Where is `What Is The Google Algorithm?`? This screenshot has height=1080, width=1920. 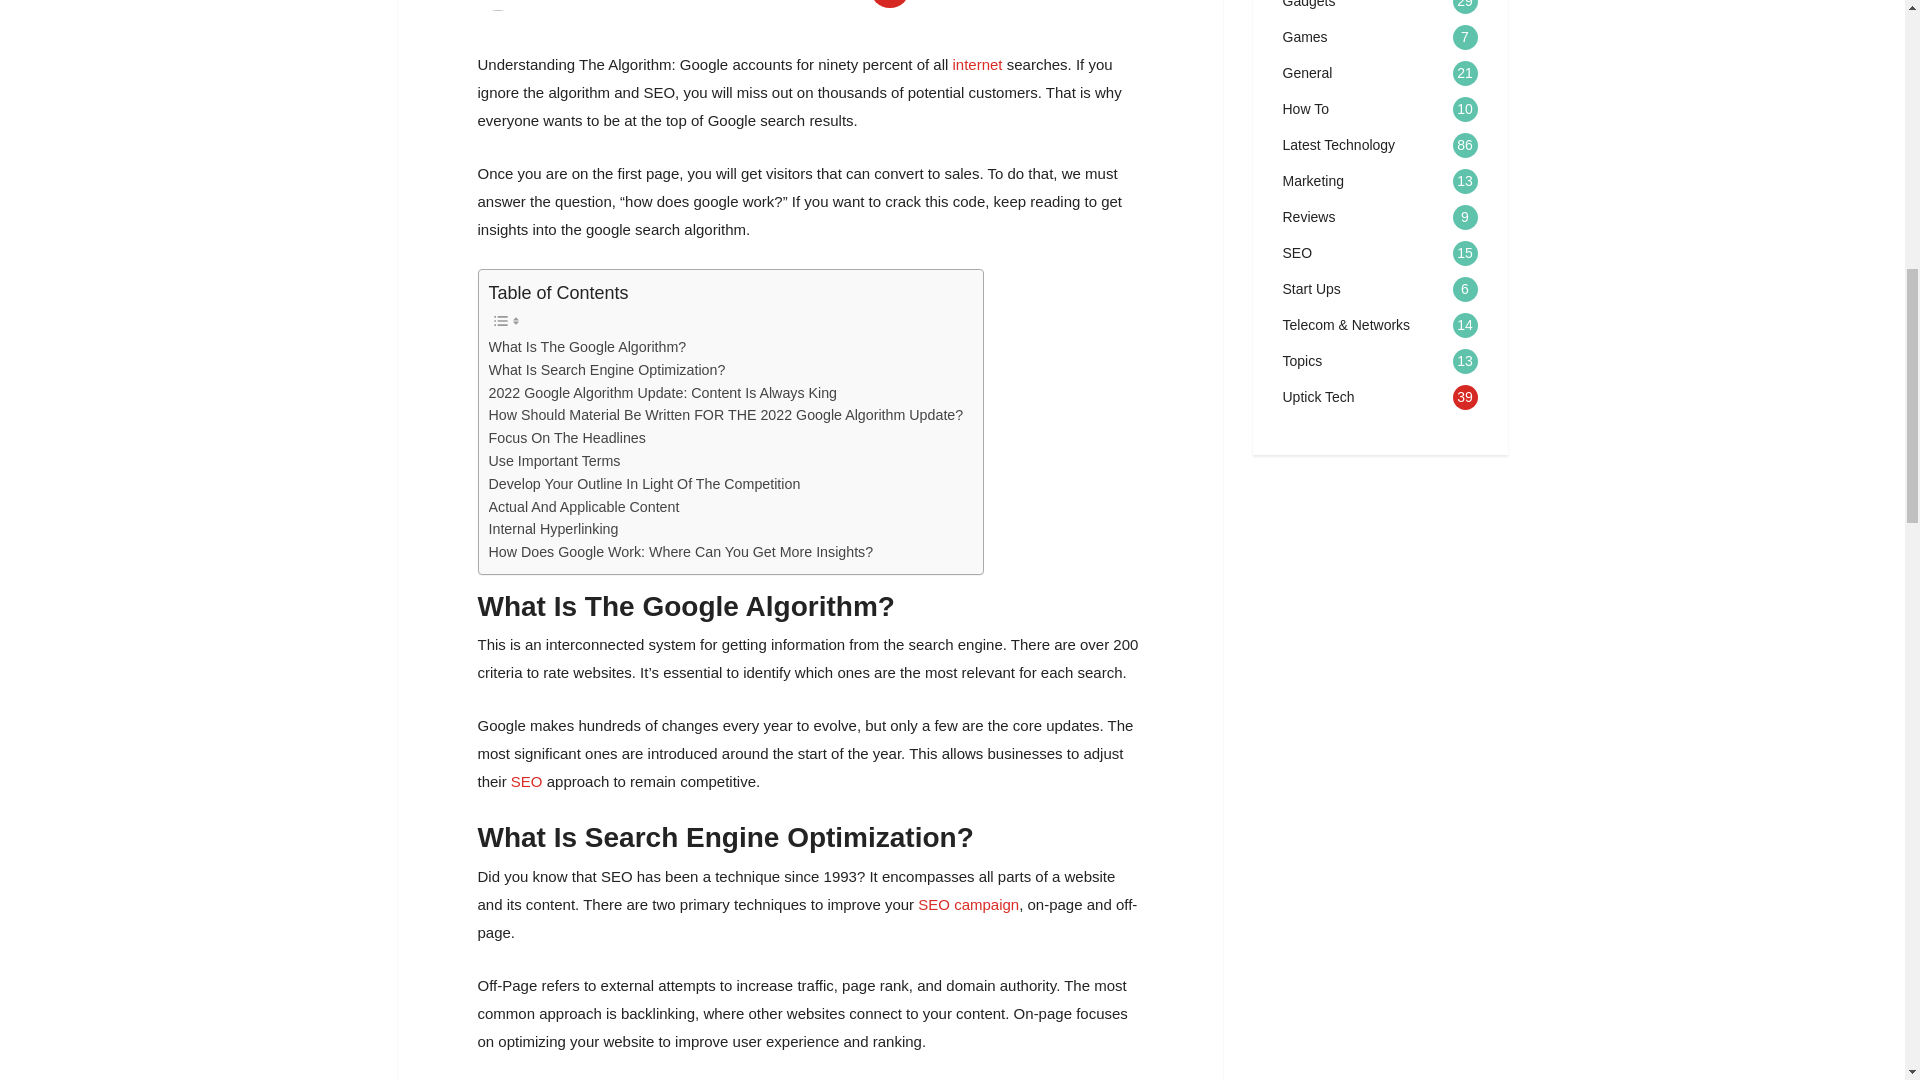
What Is The Google Algorithm? is located at coordinates (586, 346).